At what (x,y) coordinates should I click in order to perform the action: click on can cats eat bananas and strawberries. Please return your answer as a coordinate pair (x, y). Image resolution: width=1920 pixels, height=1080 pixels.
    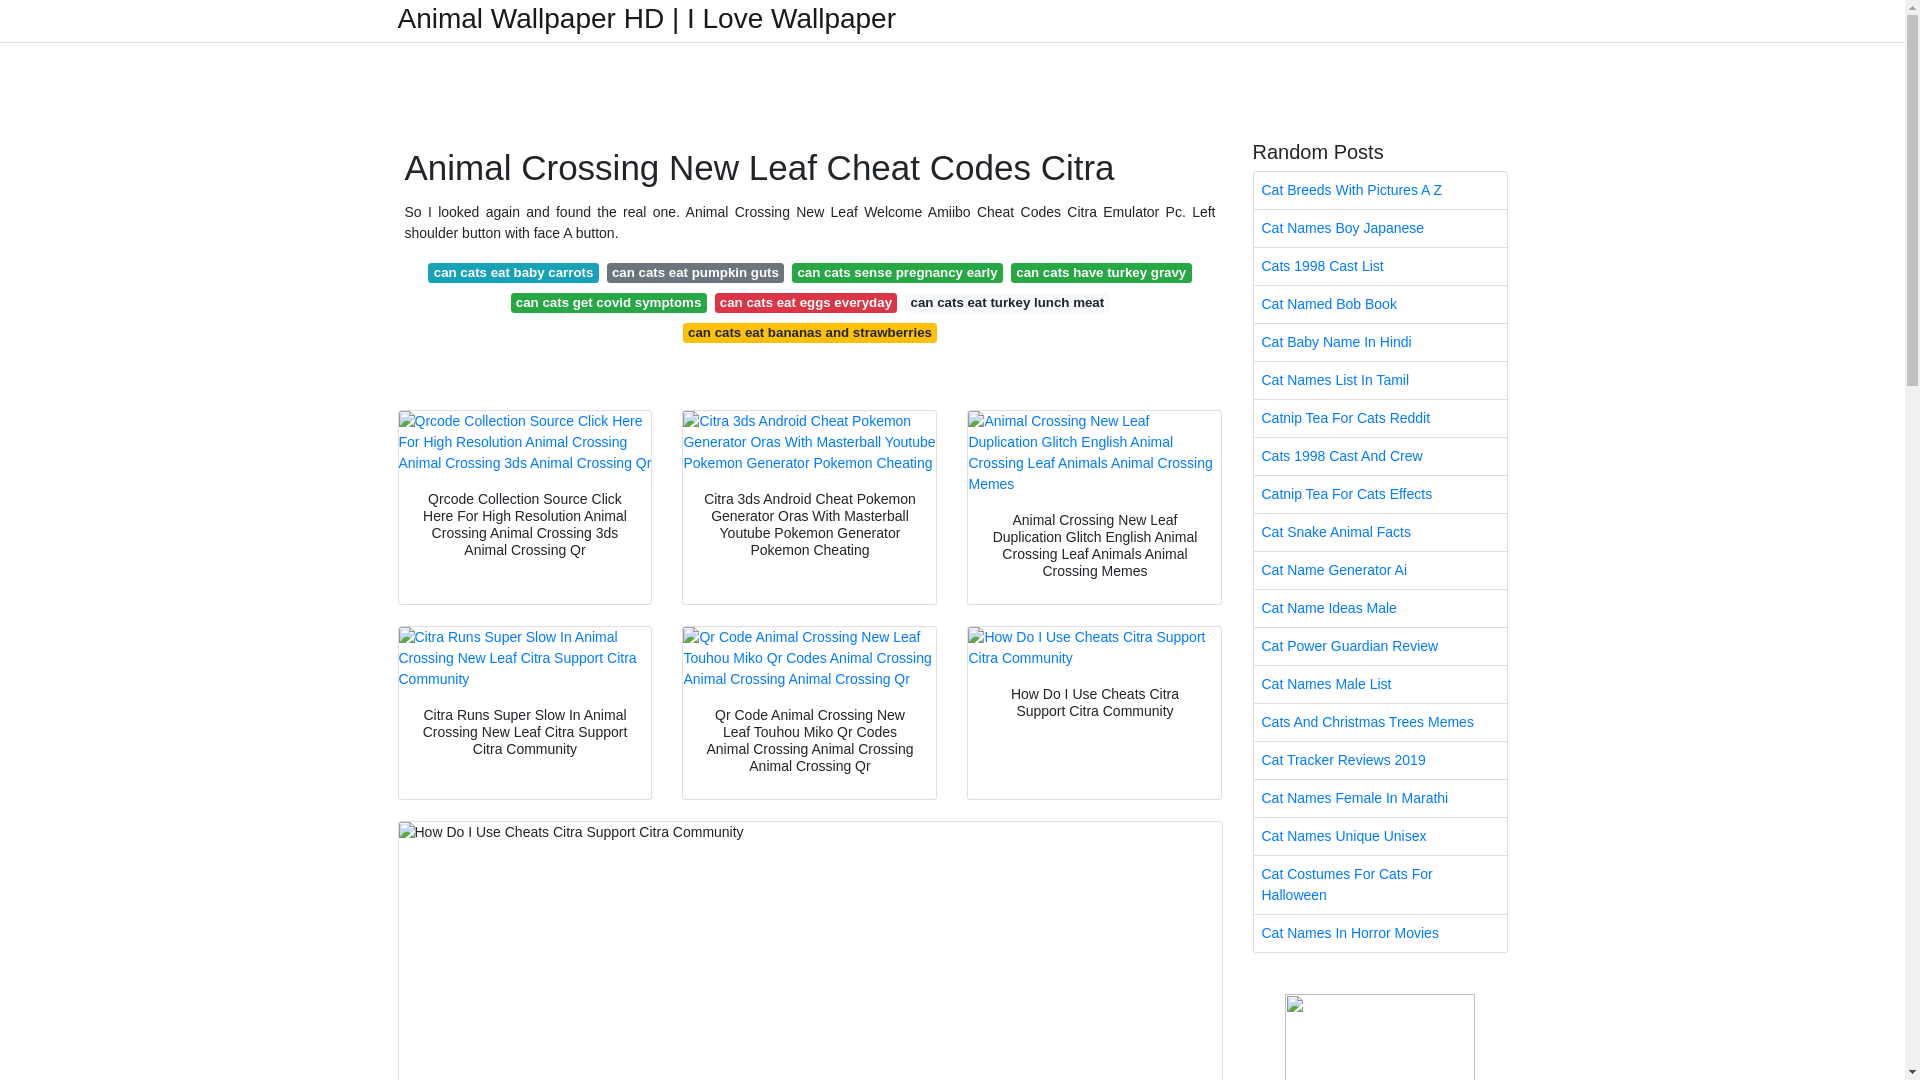
    Looking at the image, I should click on (810, 332).